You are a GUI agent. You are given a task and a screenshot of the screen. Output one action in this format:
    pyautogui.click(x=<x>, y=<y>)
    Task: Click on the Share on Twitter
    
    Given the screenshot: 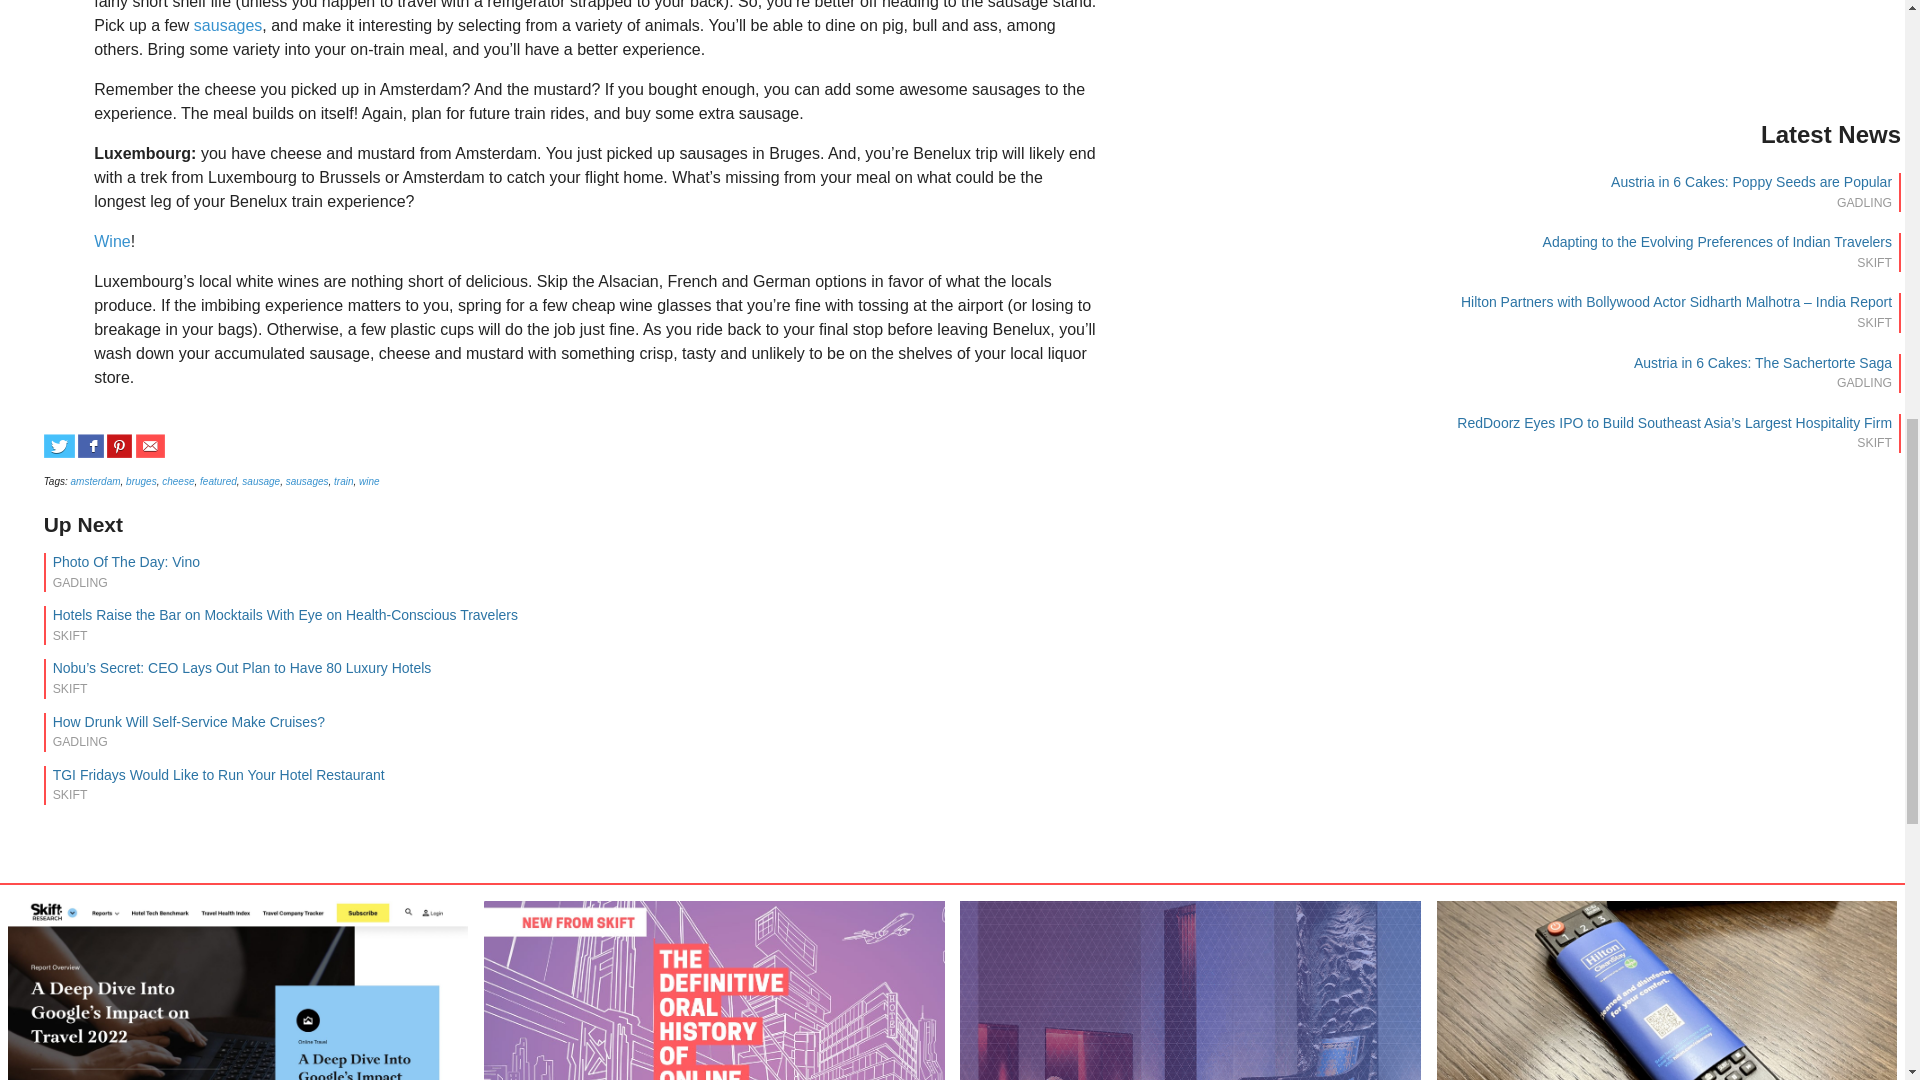 What is the action you would take?
    pyautogui.click(x=59, y=446)
    